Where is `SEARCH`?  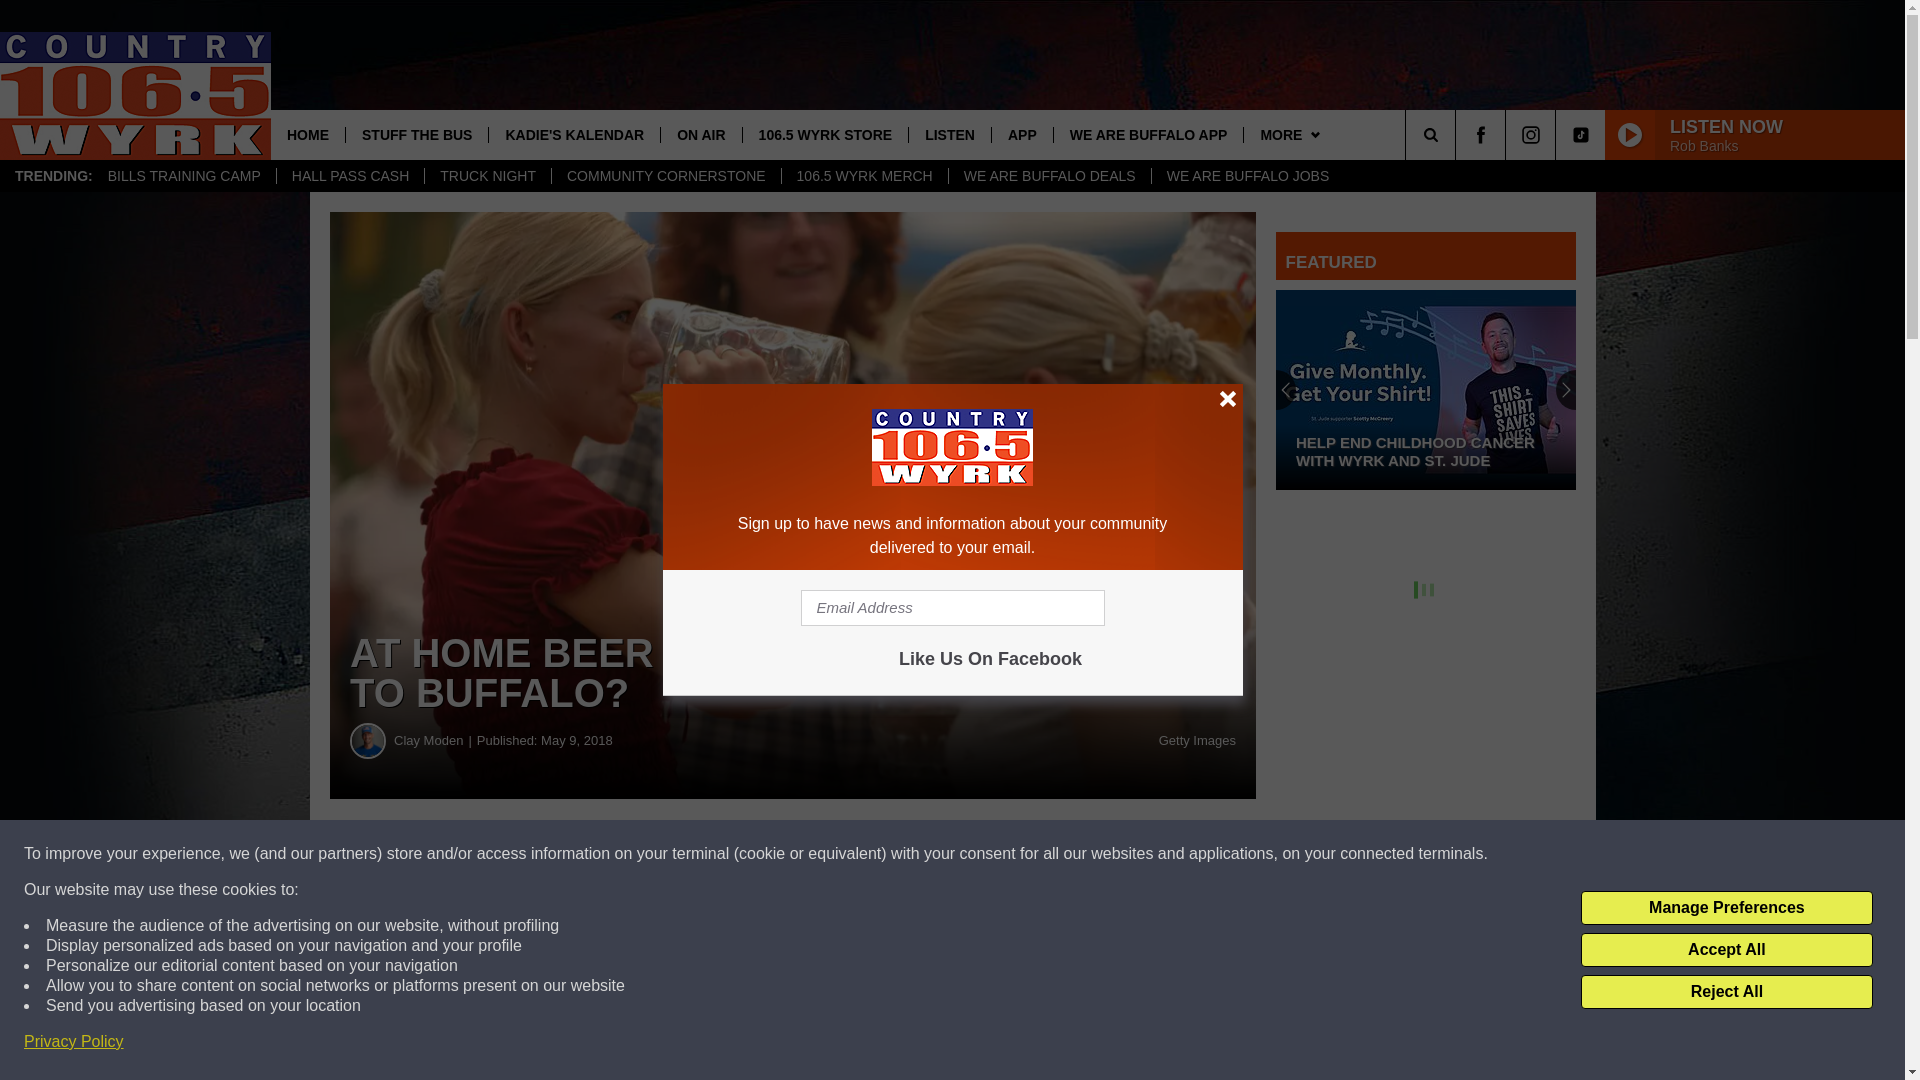
SEARCH is located at coordinates (1458, 134).